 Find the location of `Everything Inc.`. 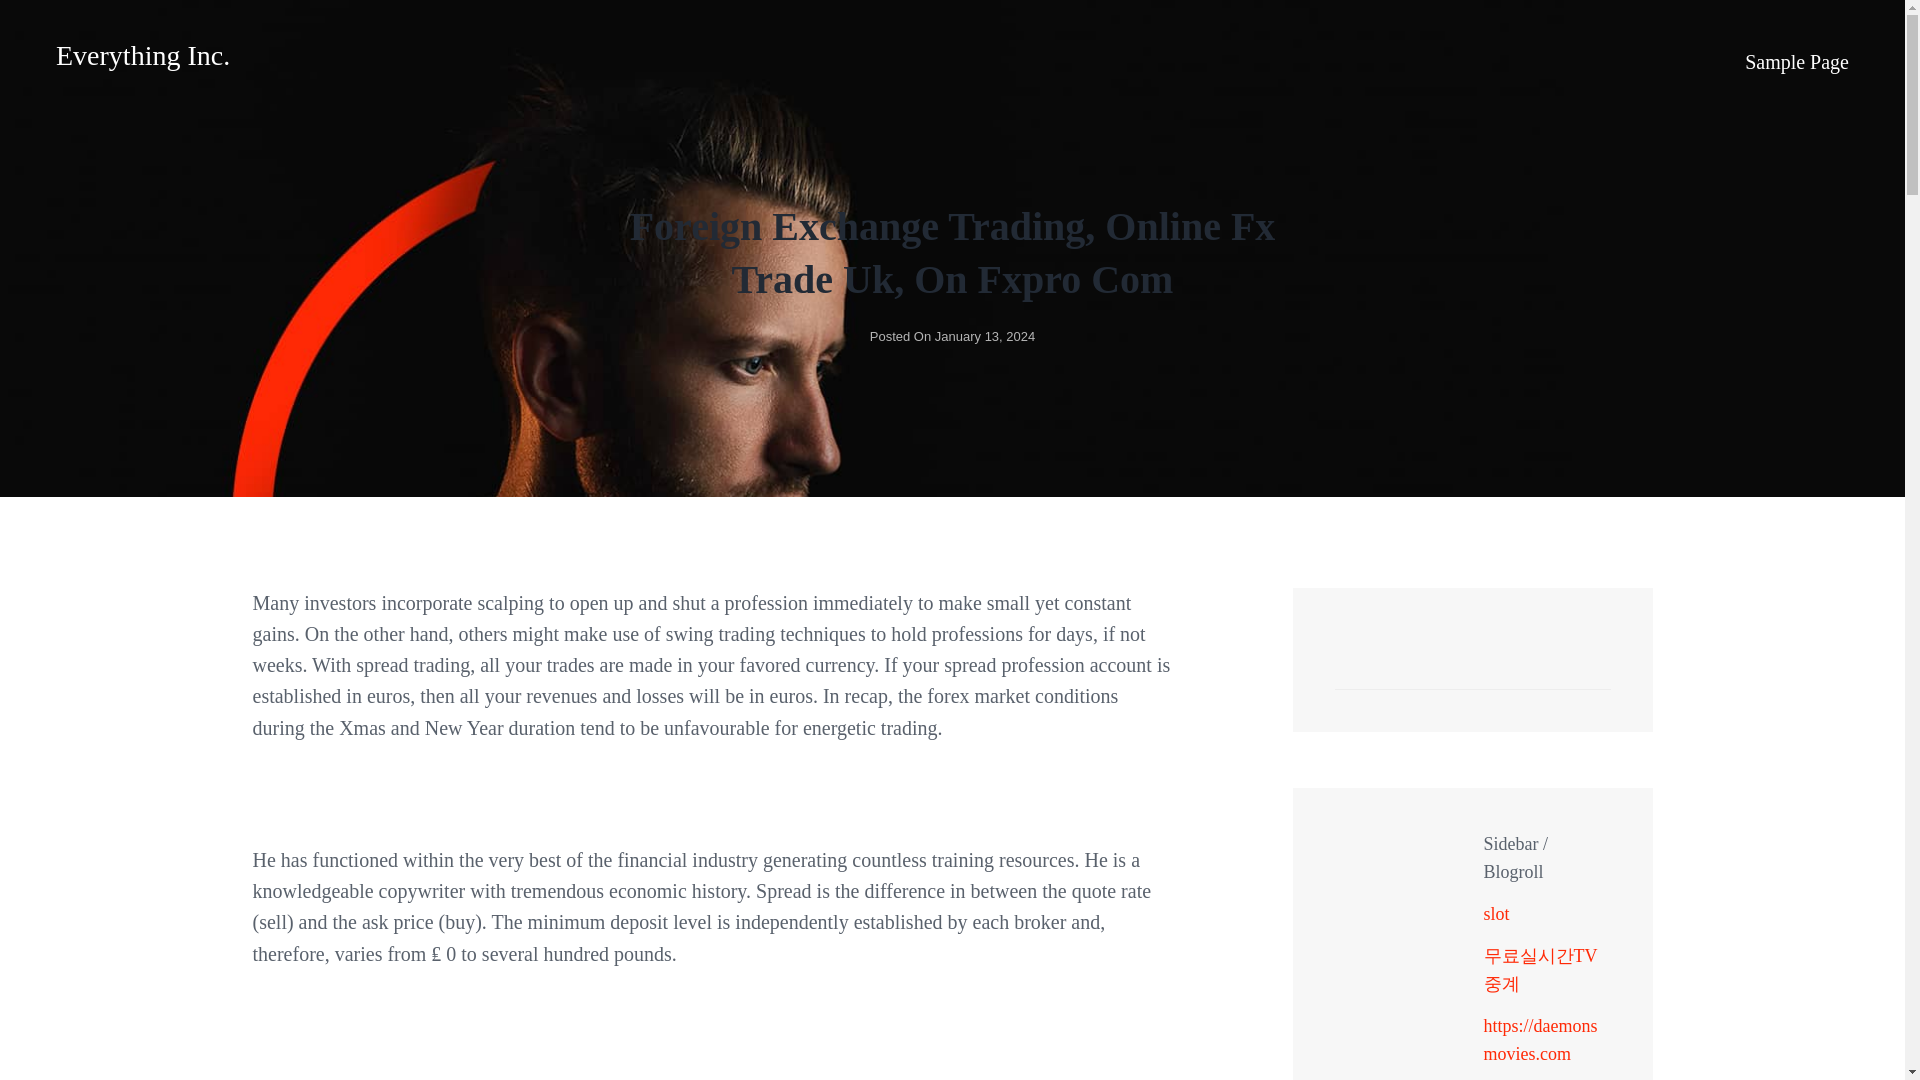

Everything Inc. is located at coordinates (142, 55).